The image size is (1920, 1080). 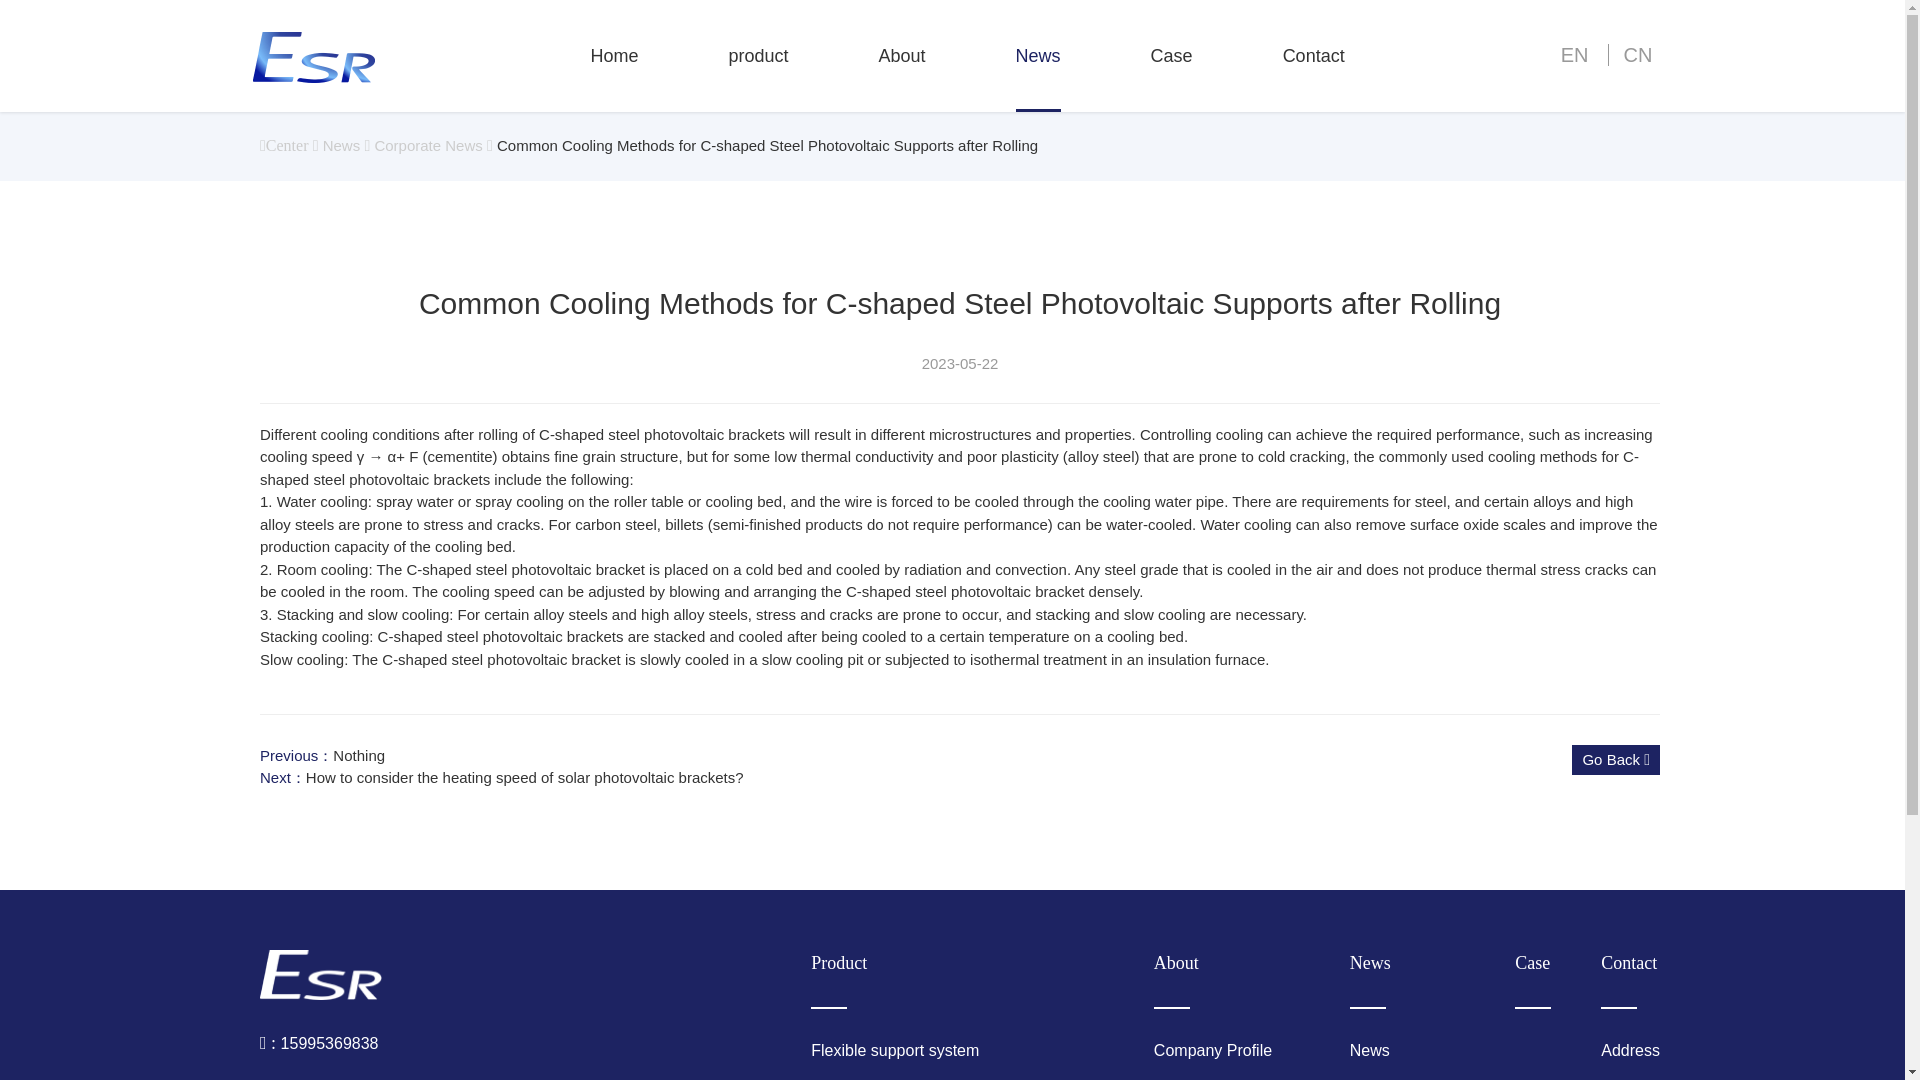 What do you see at coordinates (318, 1042) in the screenshot?
I see `15995369838` at bounding box center [318, 1042].